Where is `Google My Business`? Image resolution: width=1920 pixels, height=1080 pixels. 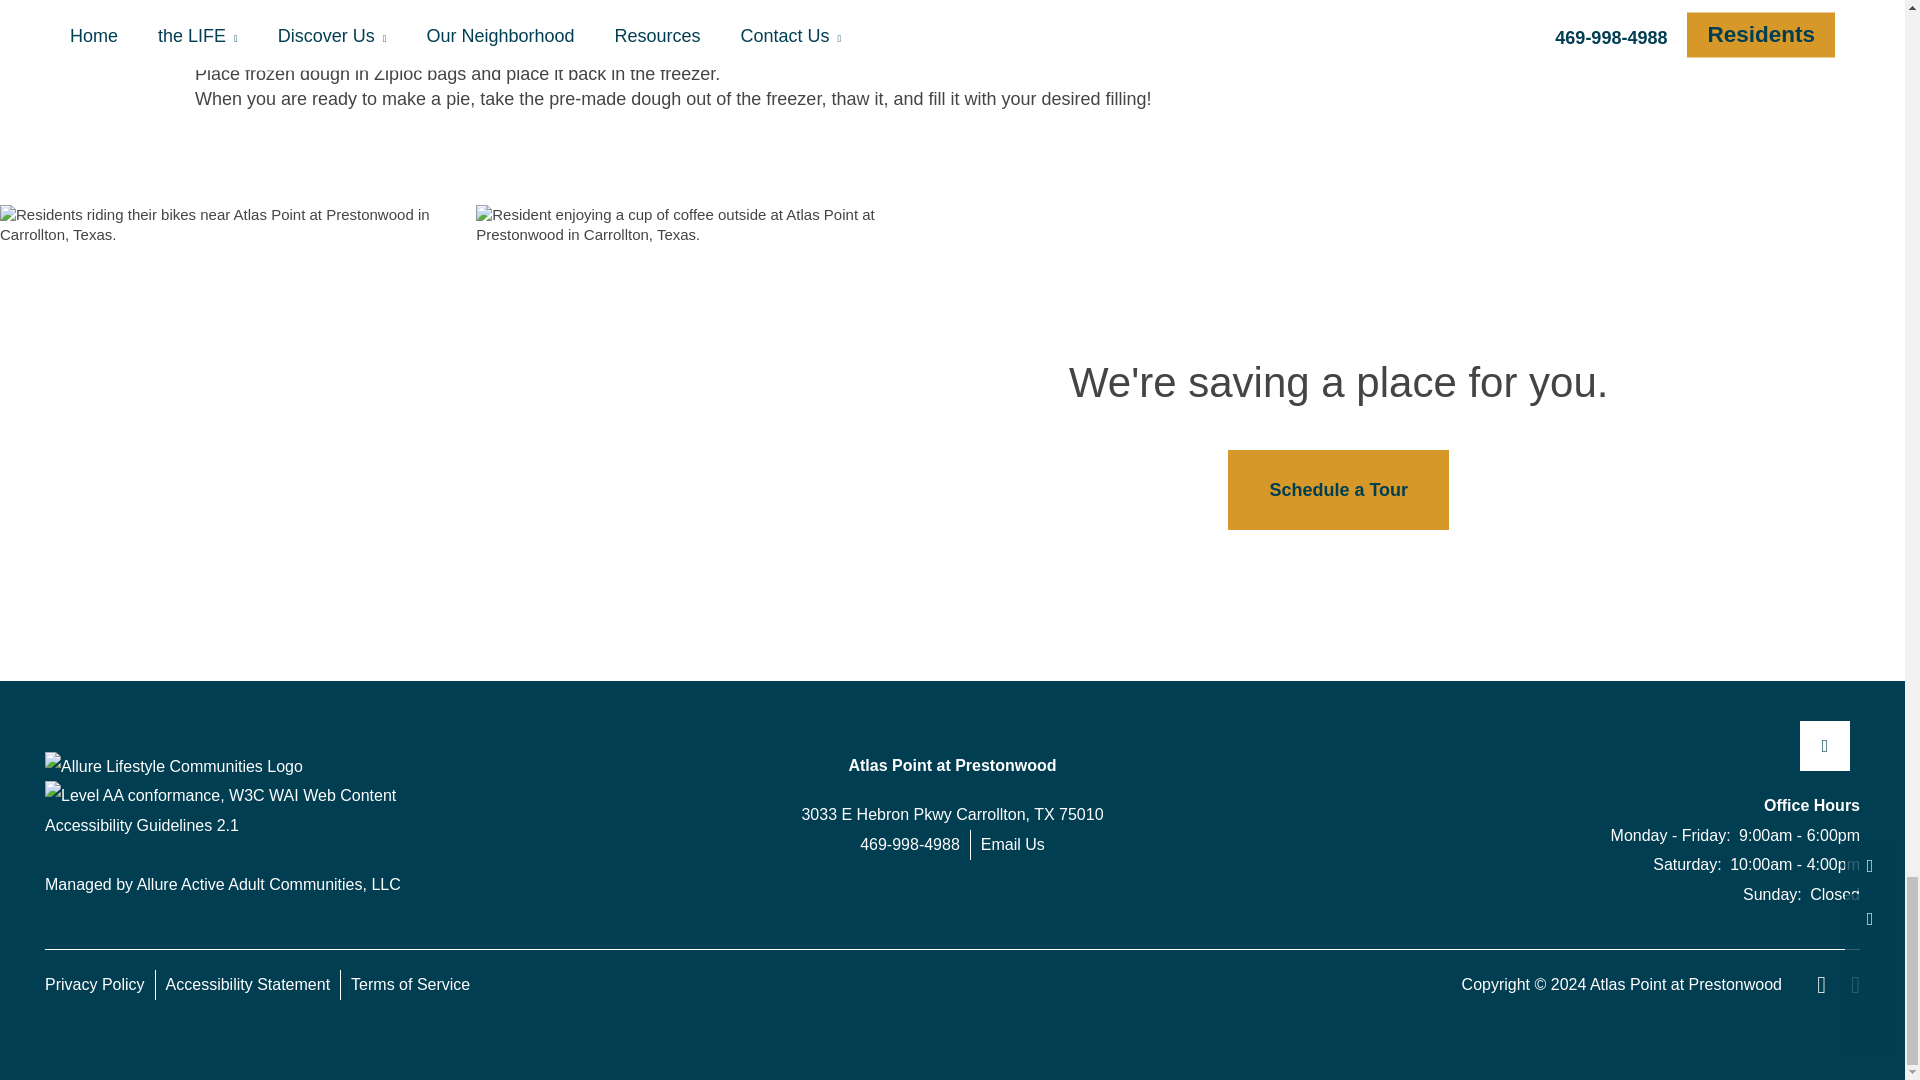
Google My Business is located at coordinates (1825, 746).